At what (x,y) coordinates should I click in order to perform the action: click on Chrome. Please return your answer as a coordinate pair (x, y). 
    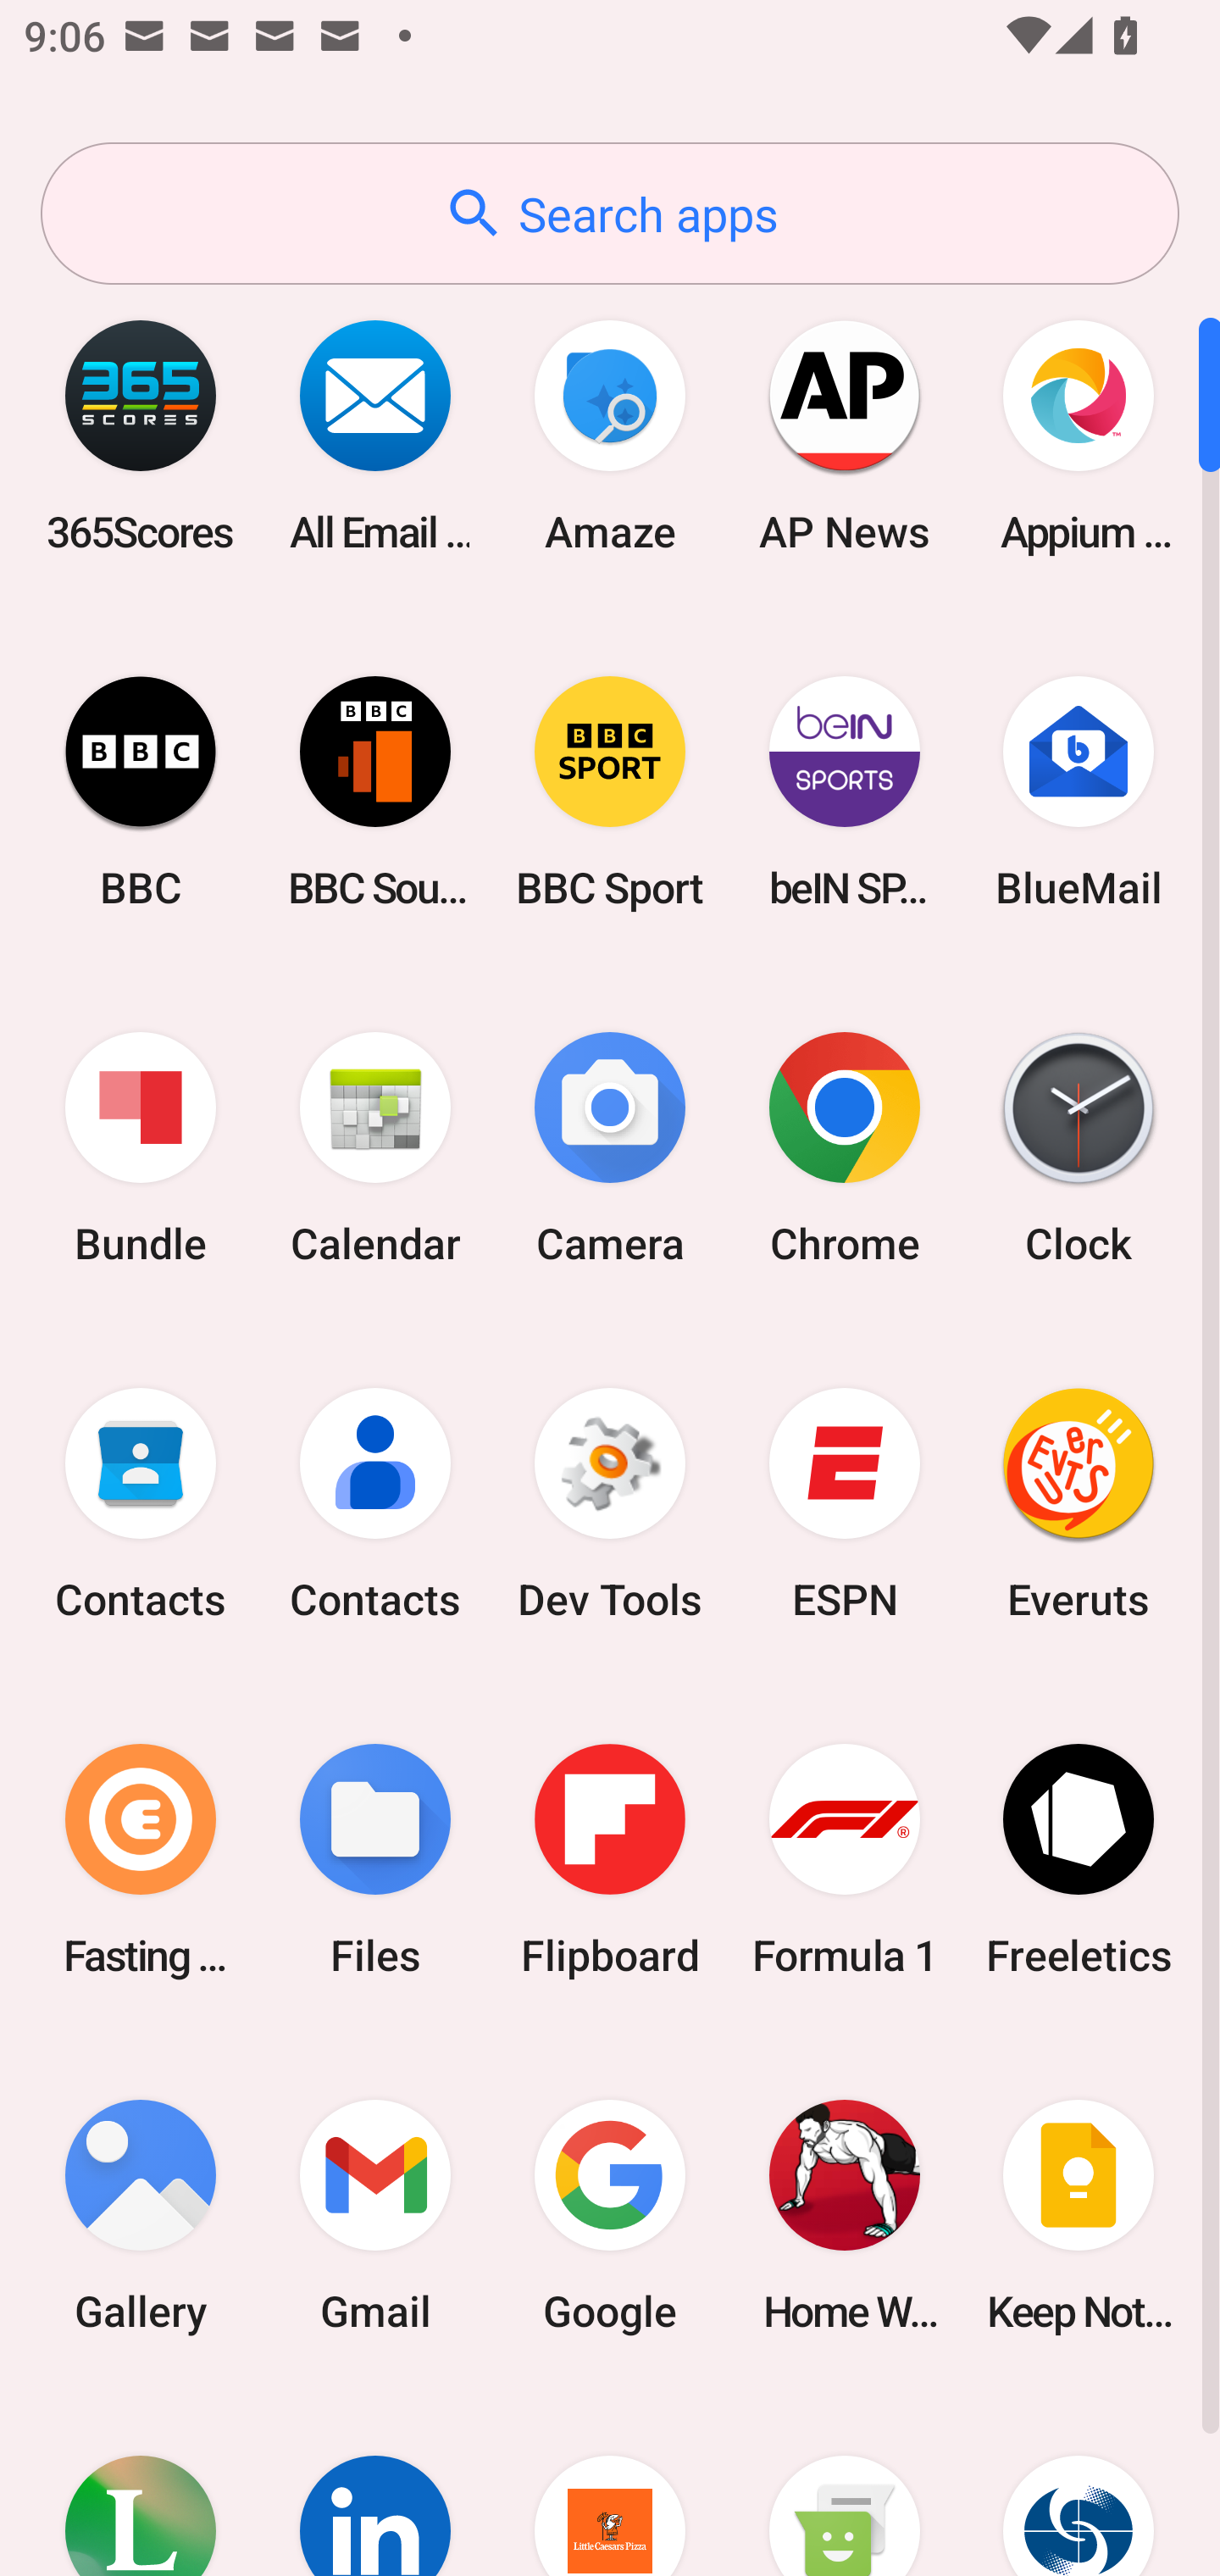
    Looking at the image, I should click on (844, 1149).